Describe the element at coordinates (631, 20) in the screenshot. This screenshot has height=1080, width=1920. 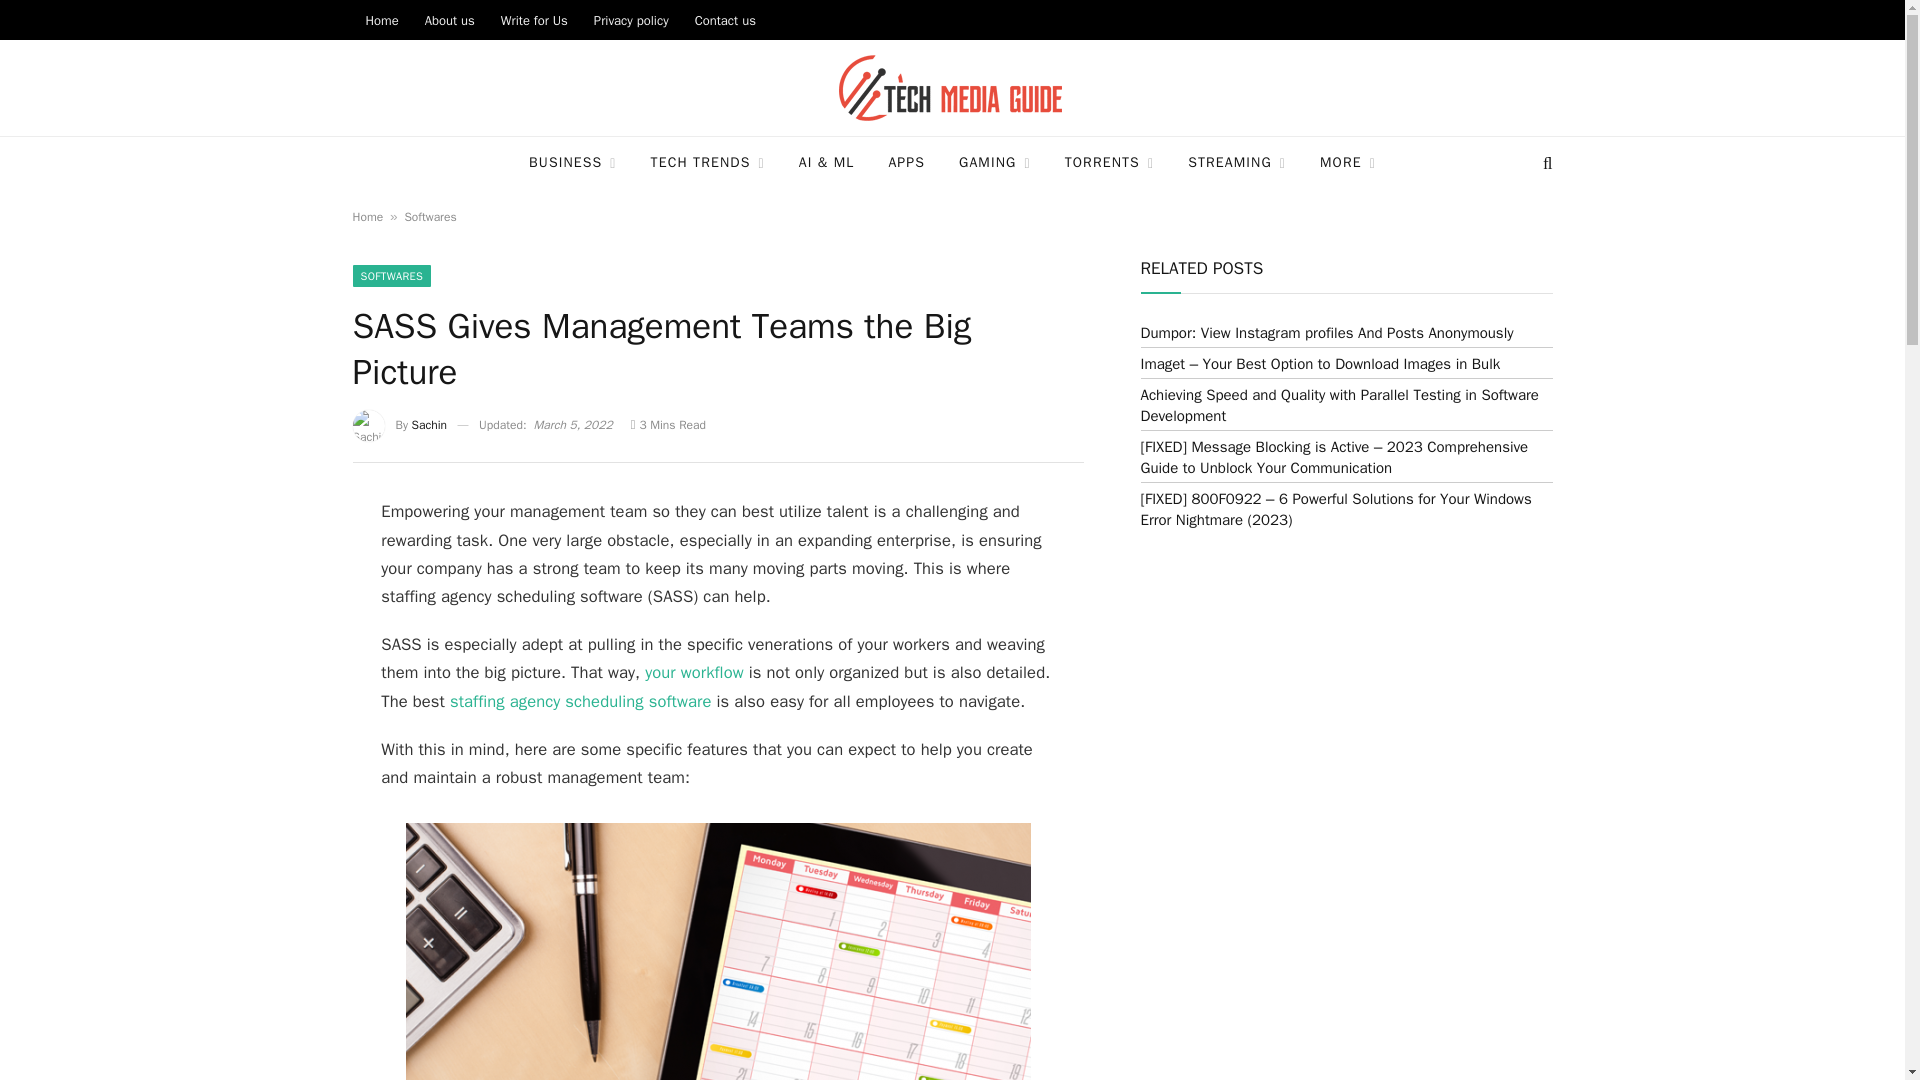
I see `Privacy policy` at that location.